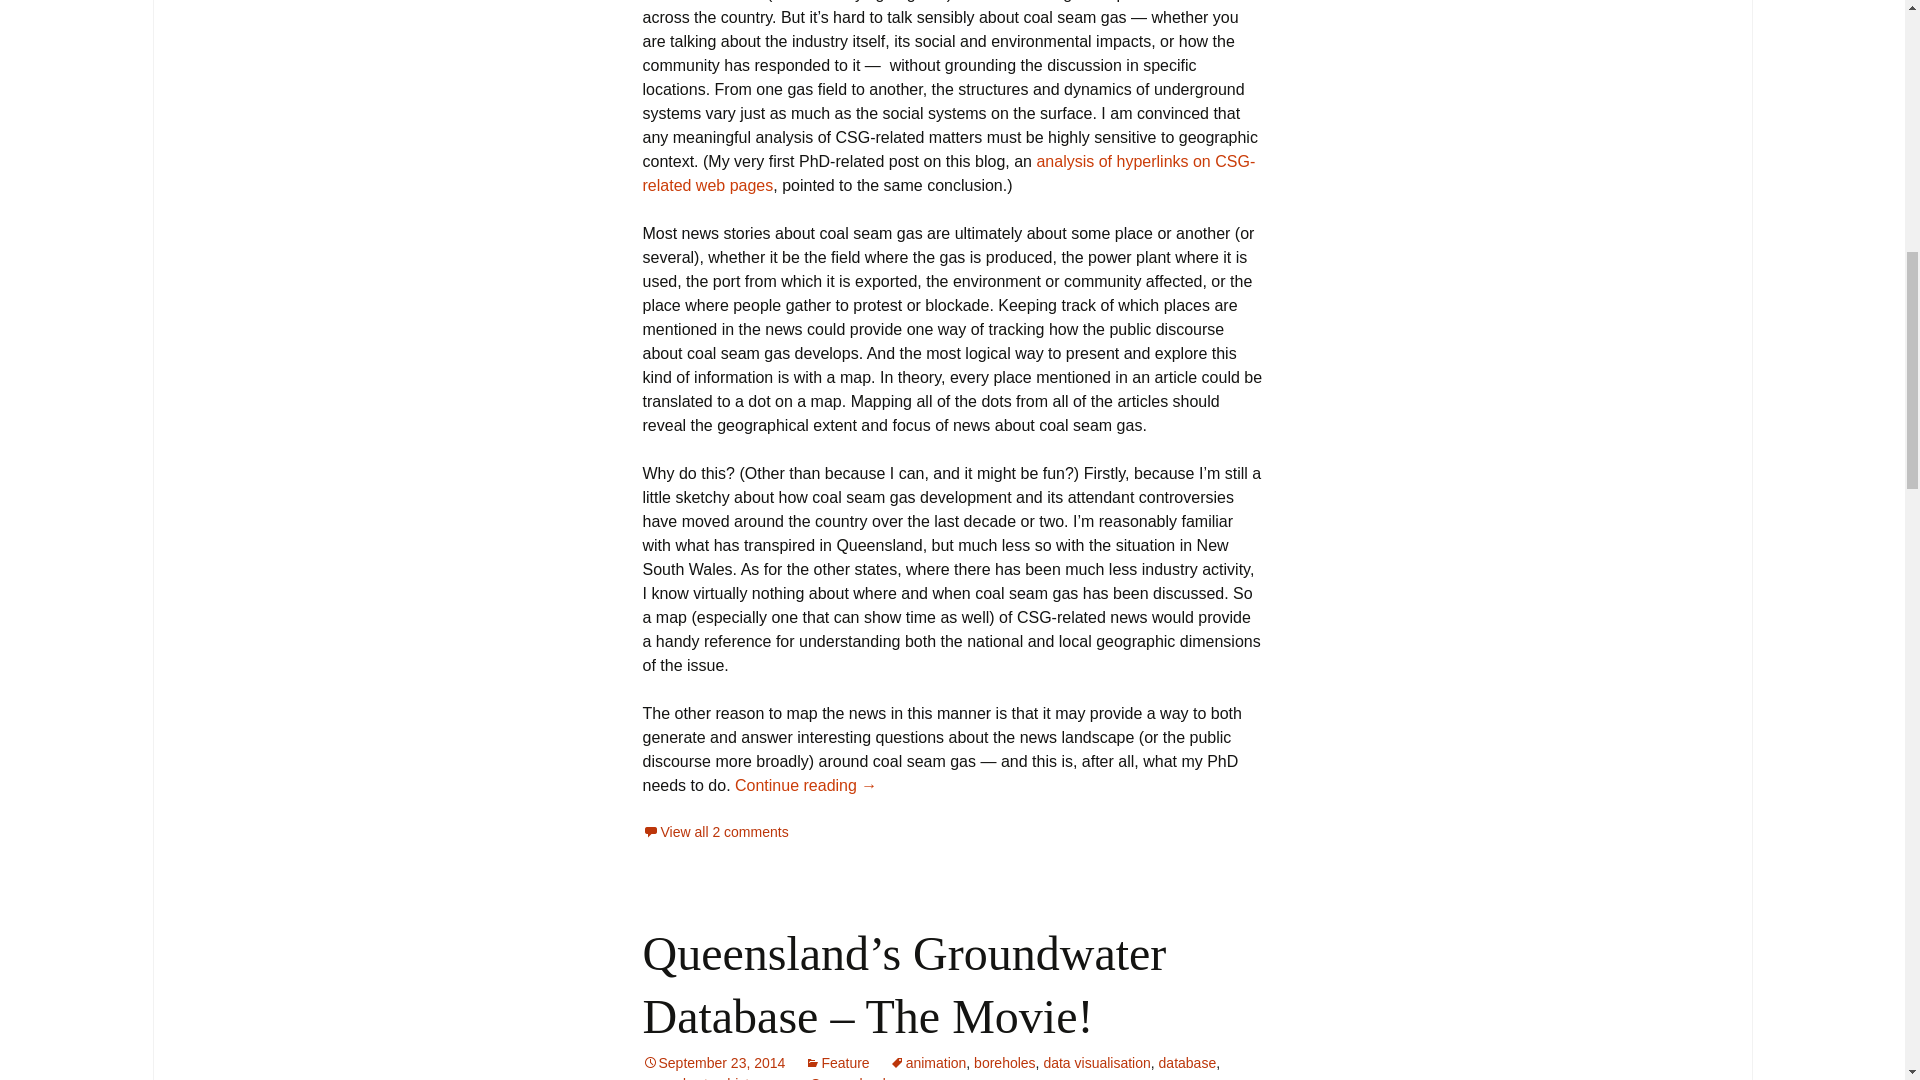 This screenshot has width=1920, height=1080. What do you see at coordinates (1096, 1063) in the screenshot?
I see `data visualisation` at bounding box center [1096, 1063].